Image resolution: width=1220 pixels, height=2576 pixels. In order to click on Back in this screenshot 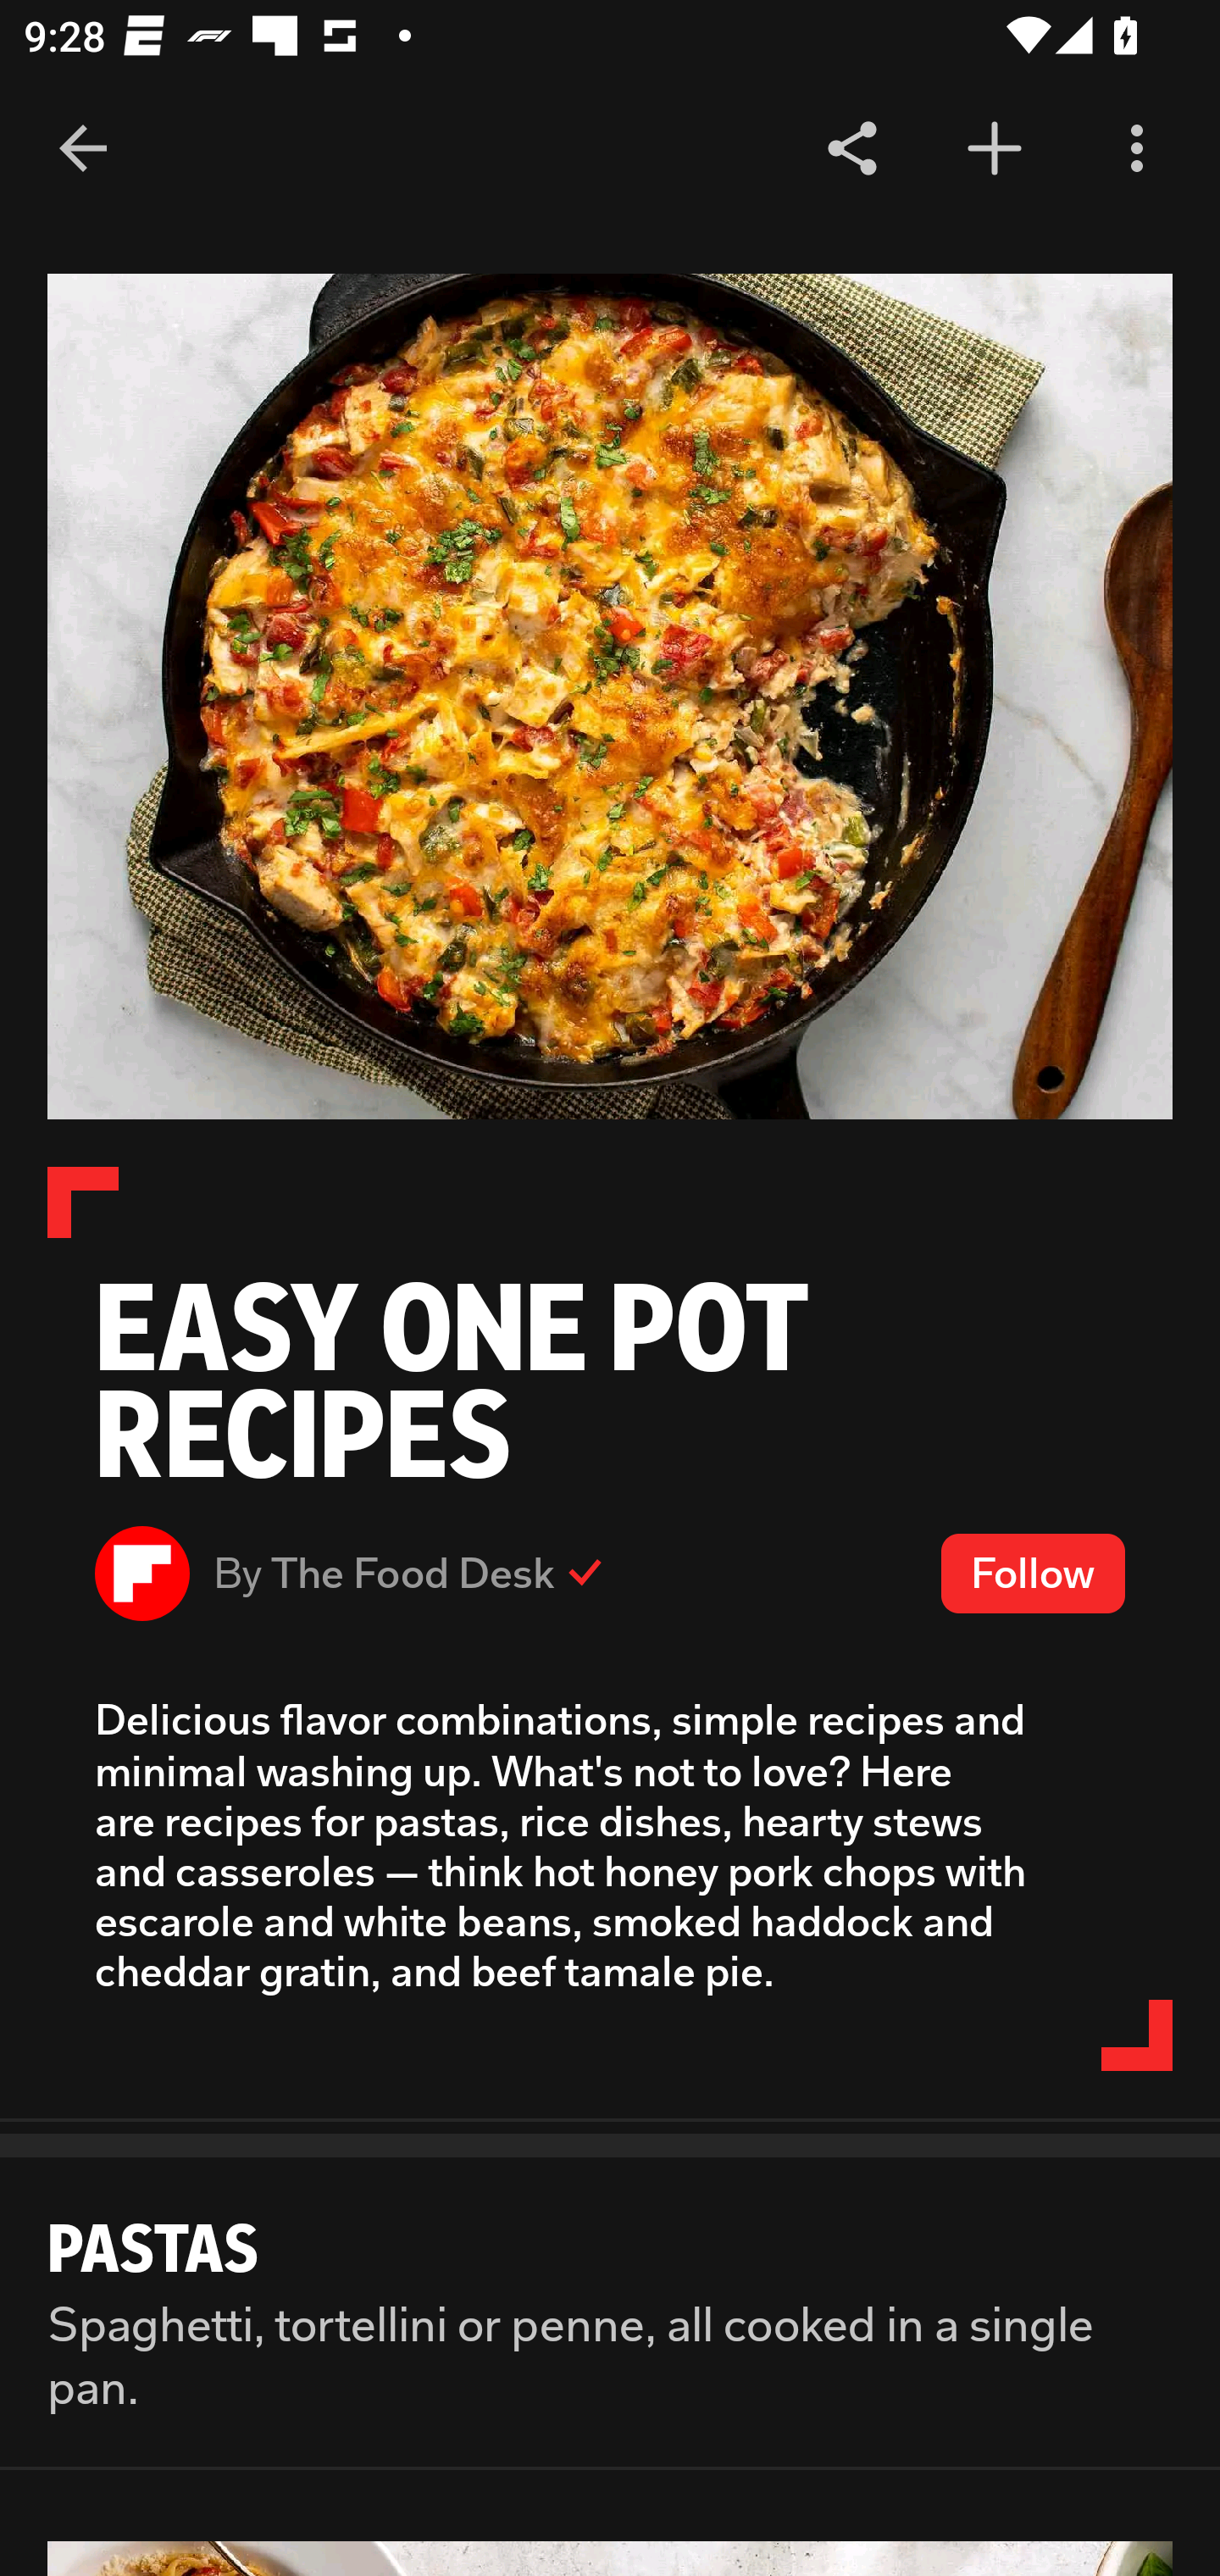, I will do `click(83, 149)`.